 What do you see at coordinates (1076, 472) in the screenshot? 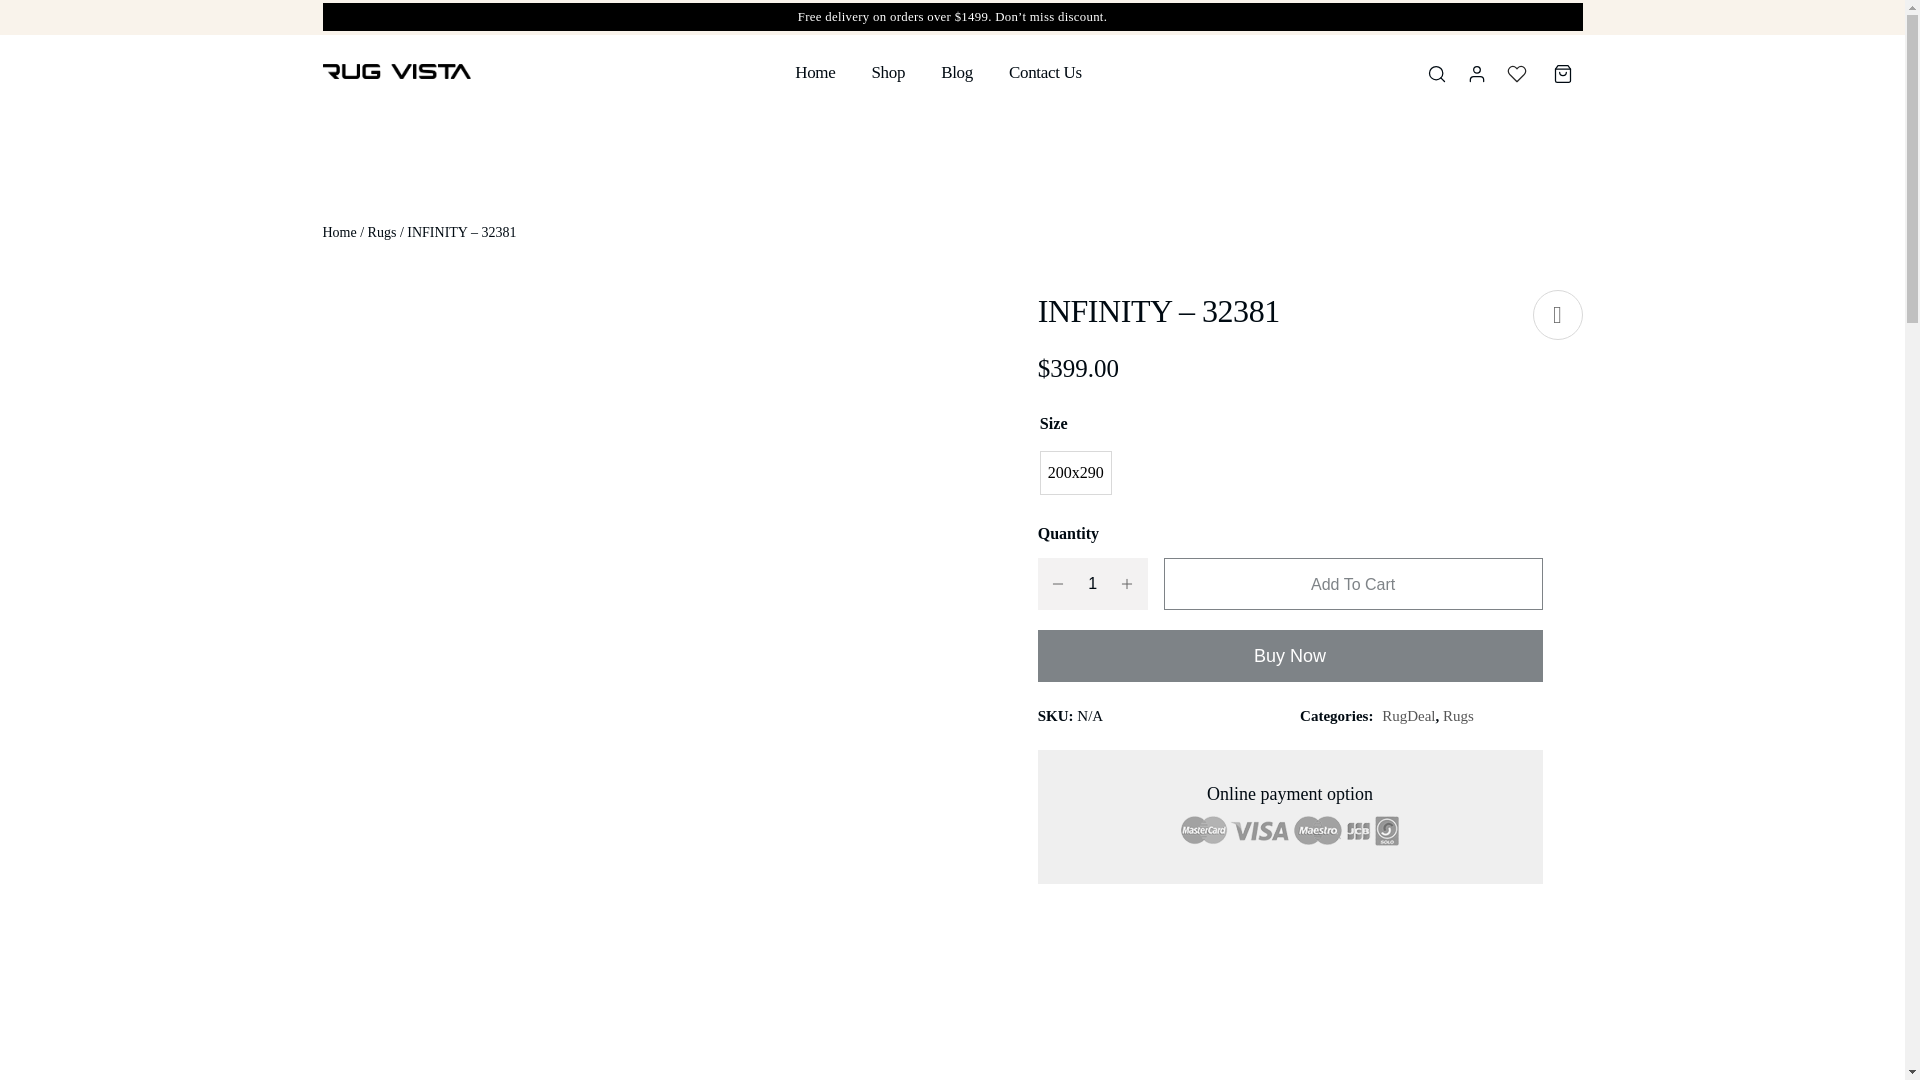
I see `200x290` at bounding box center [1076, 472].